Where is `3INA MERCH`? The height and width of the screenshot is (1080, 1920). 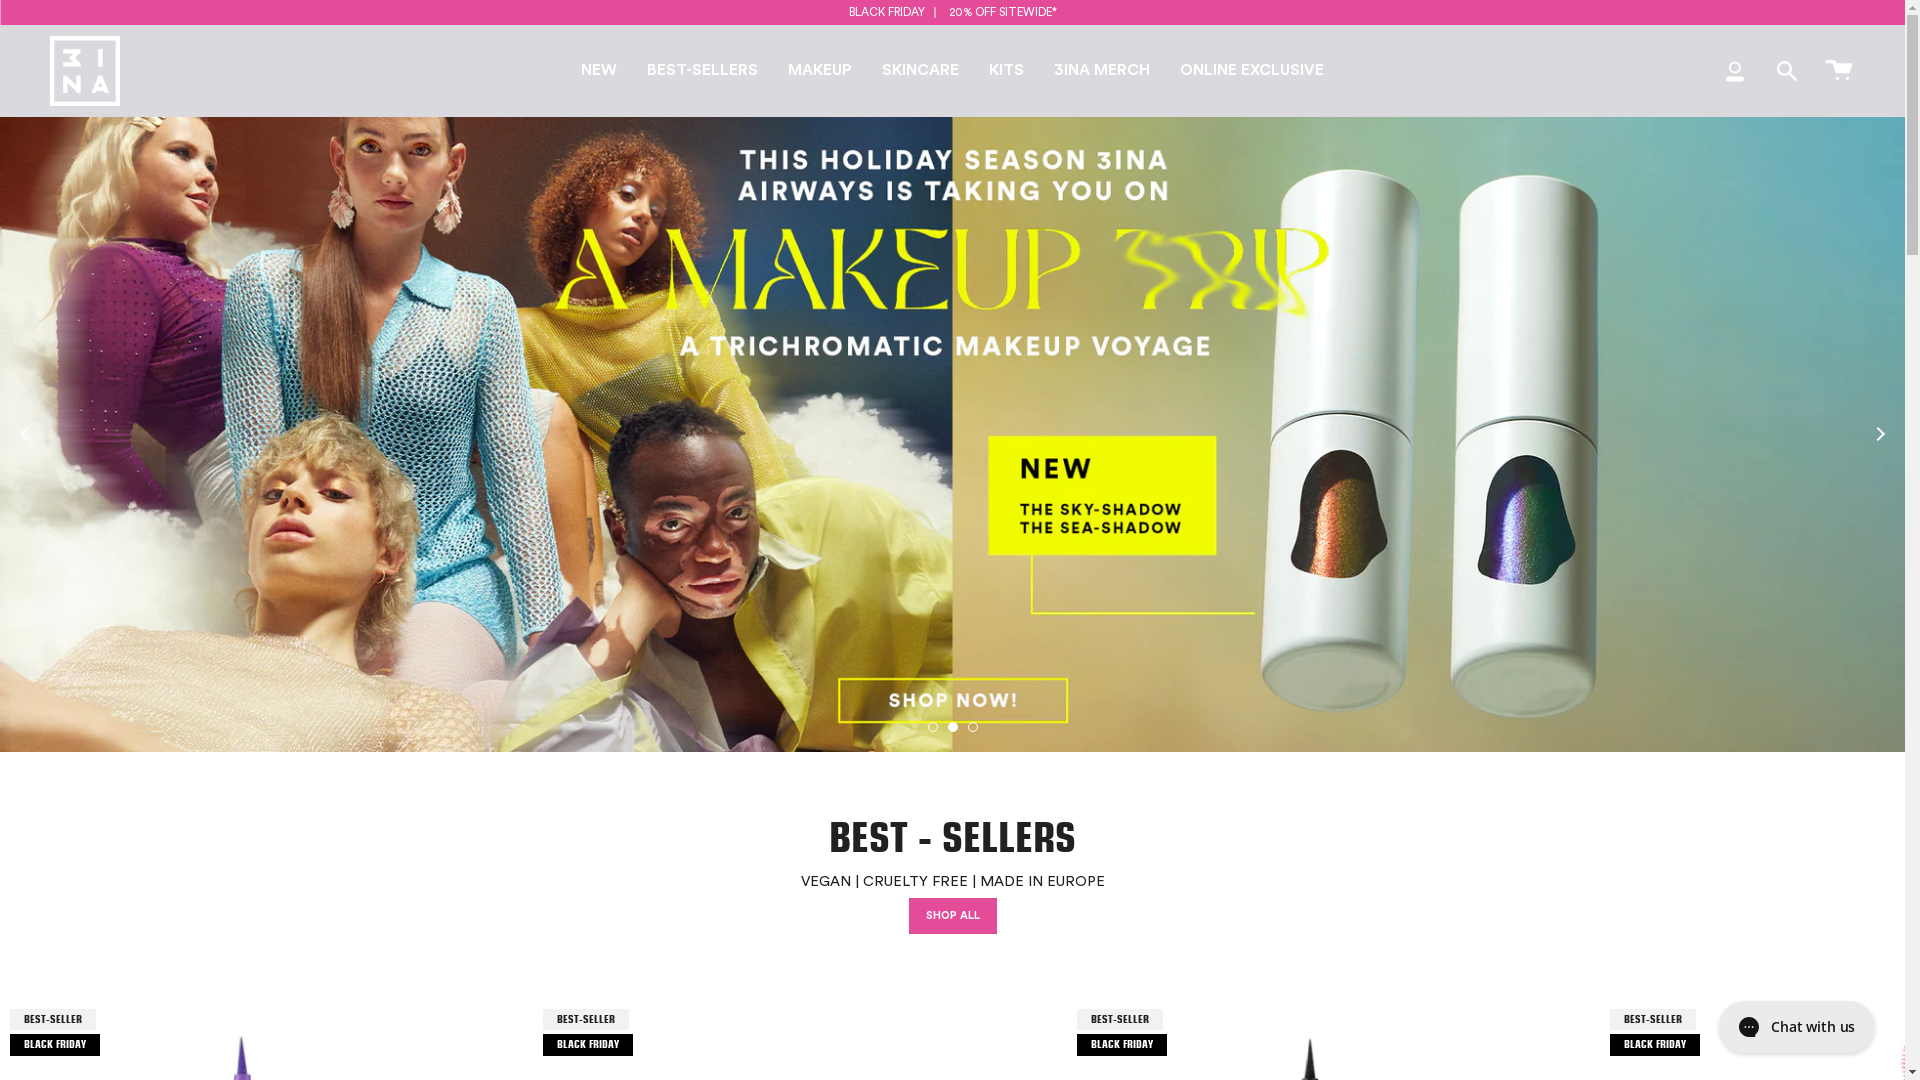
3INA MERCH is located at coordinates (1102, 71).